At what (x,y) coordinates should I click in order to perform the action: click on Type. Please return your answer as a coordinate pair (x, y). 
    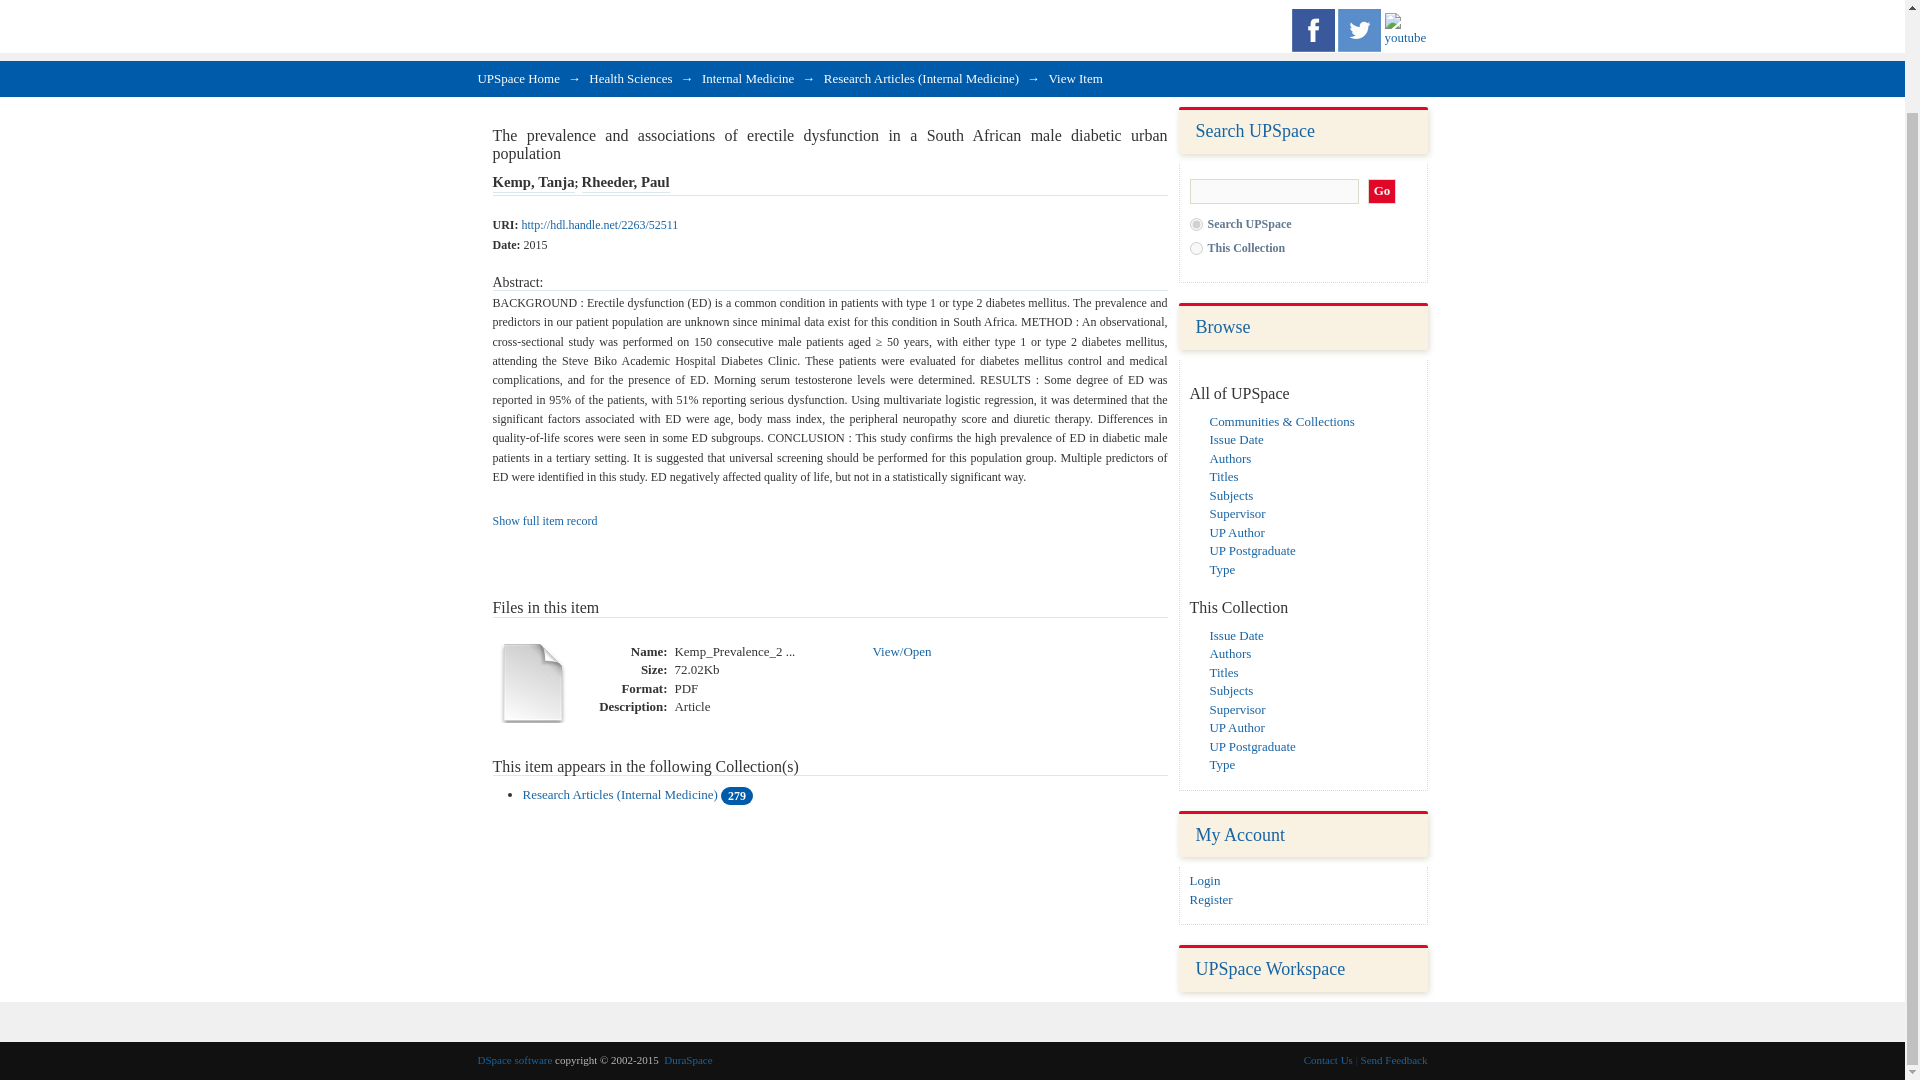
    Looking at the image, I should click on (1222, 568).